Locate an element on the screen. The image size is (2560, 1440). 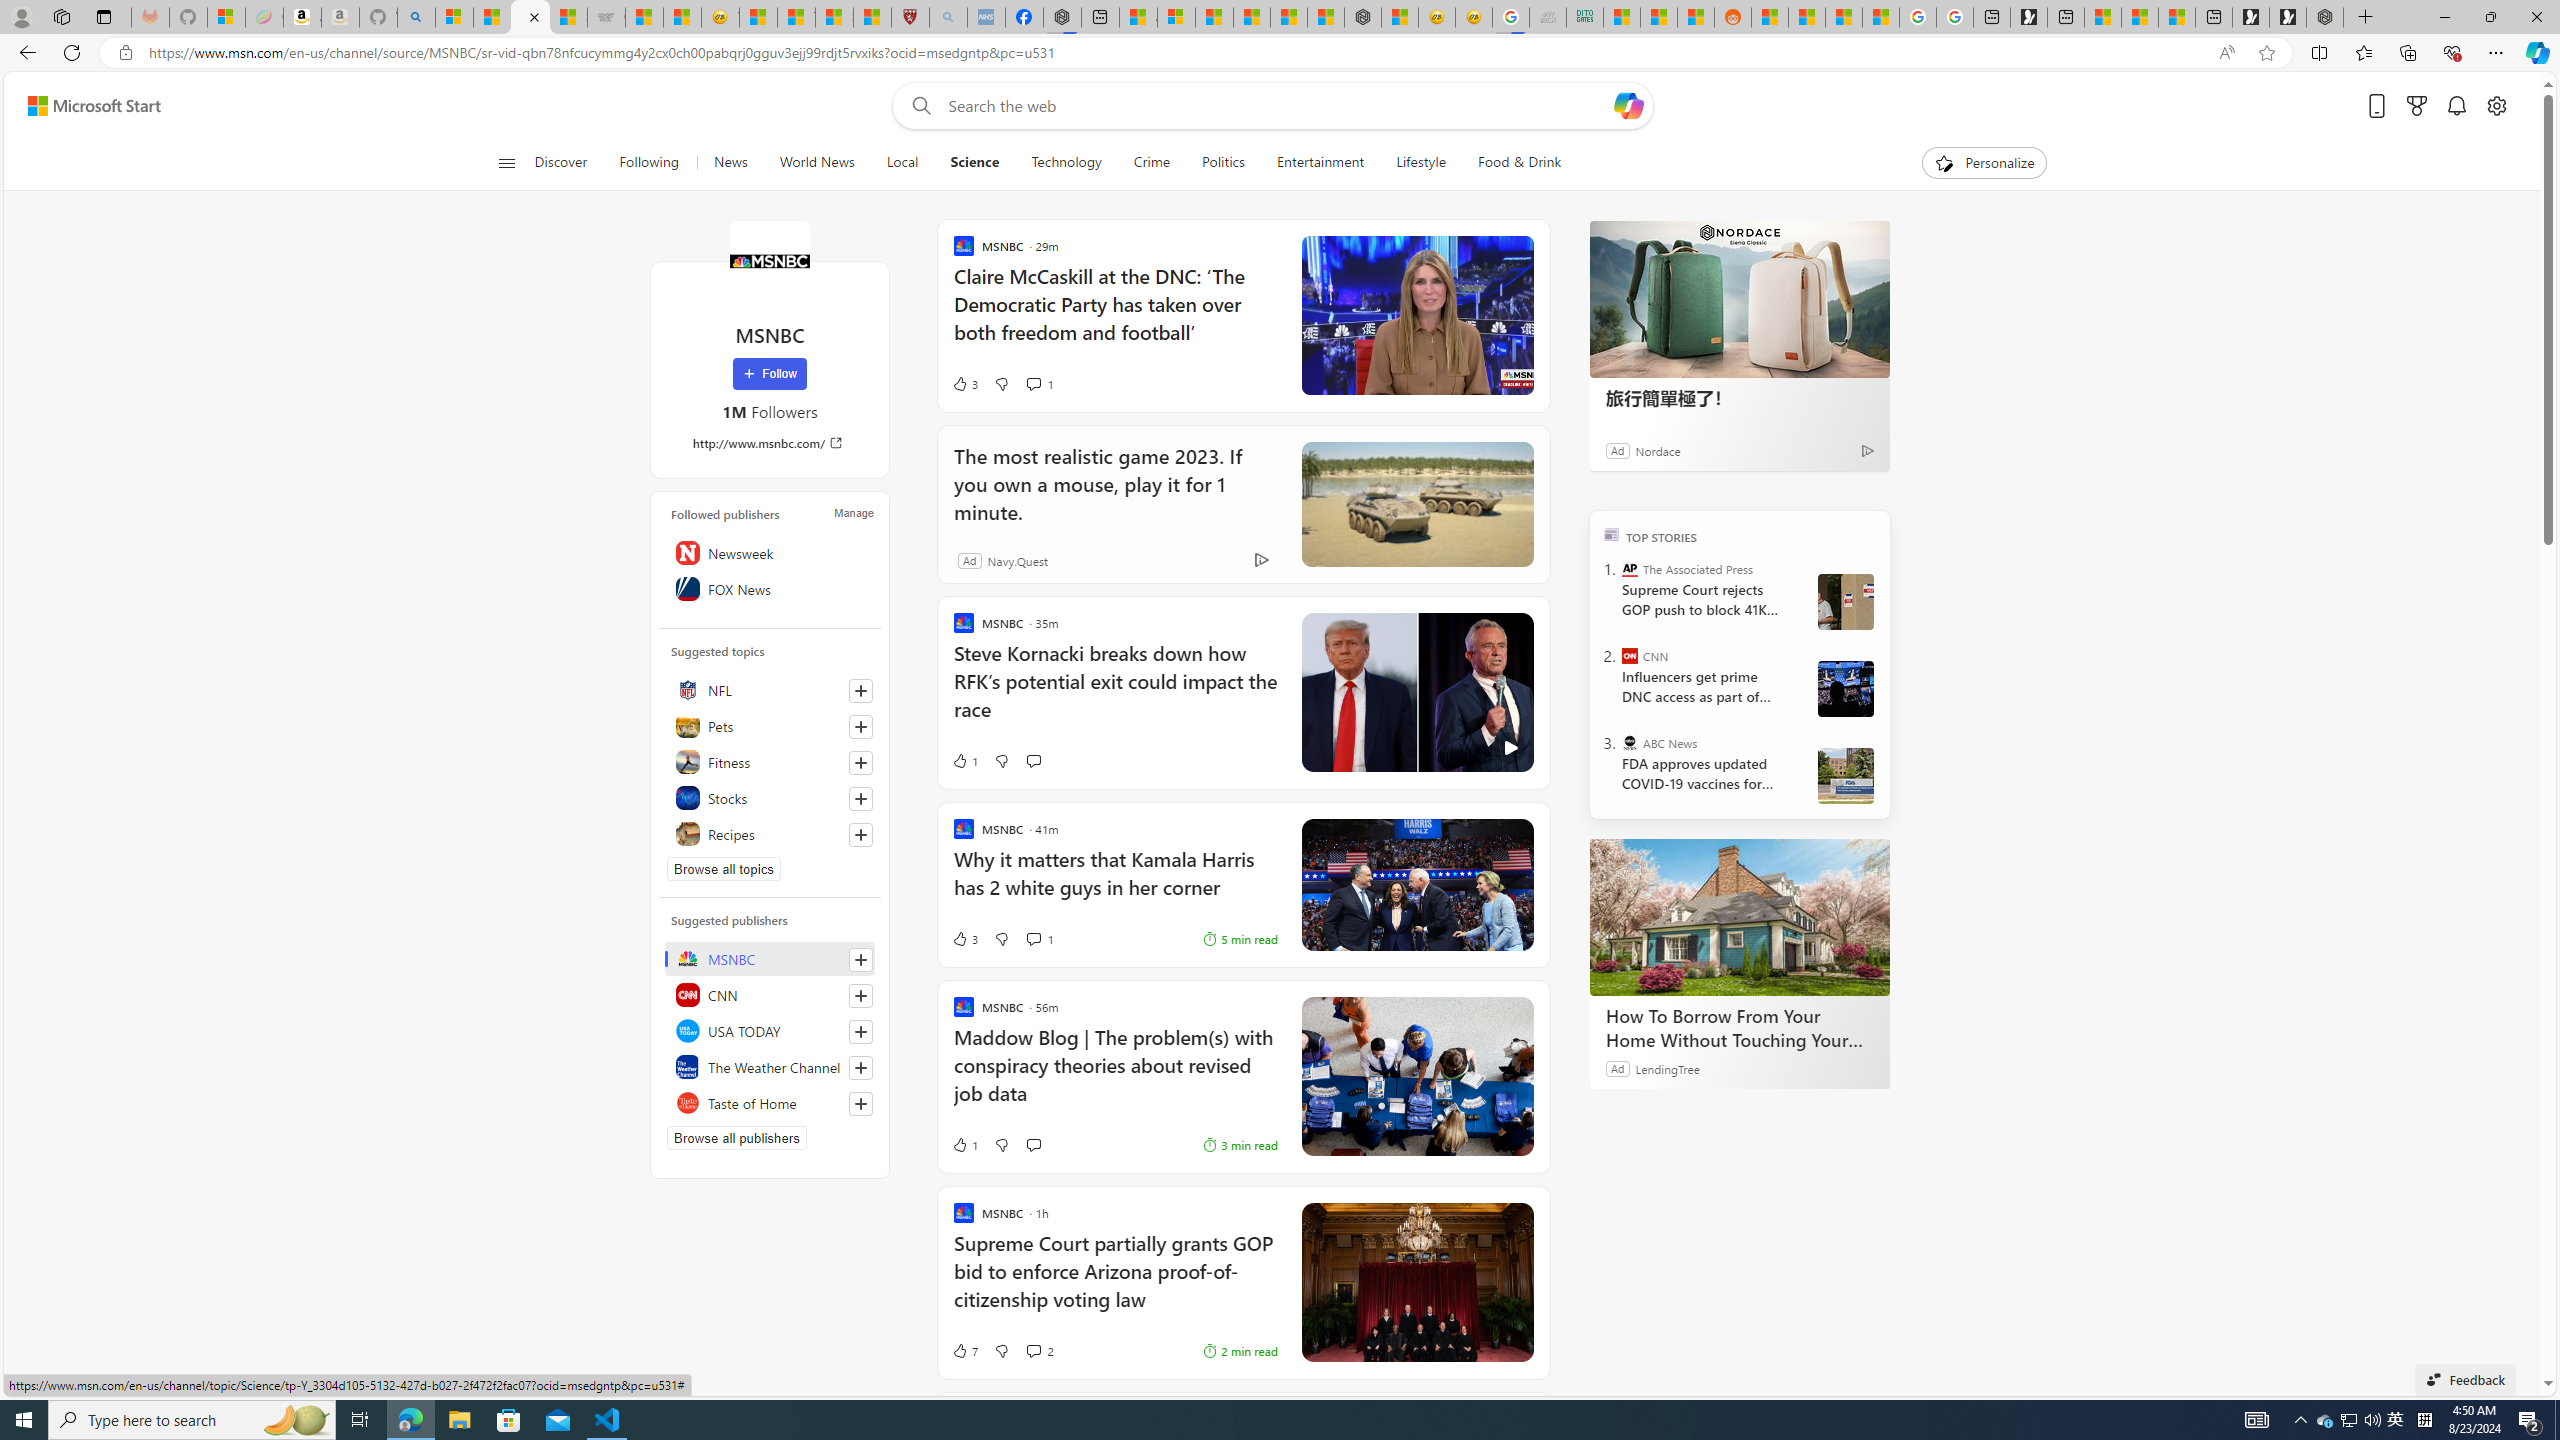
TOP is located at coordinates (1612, 533).